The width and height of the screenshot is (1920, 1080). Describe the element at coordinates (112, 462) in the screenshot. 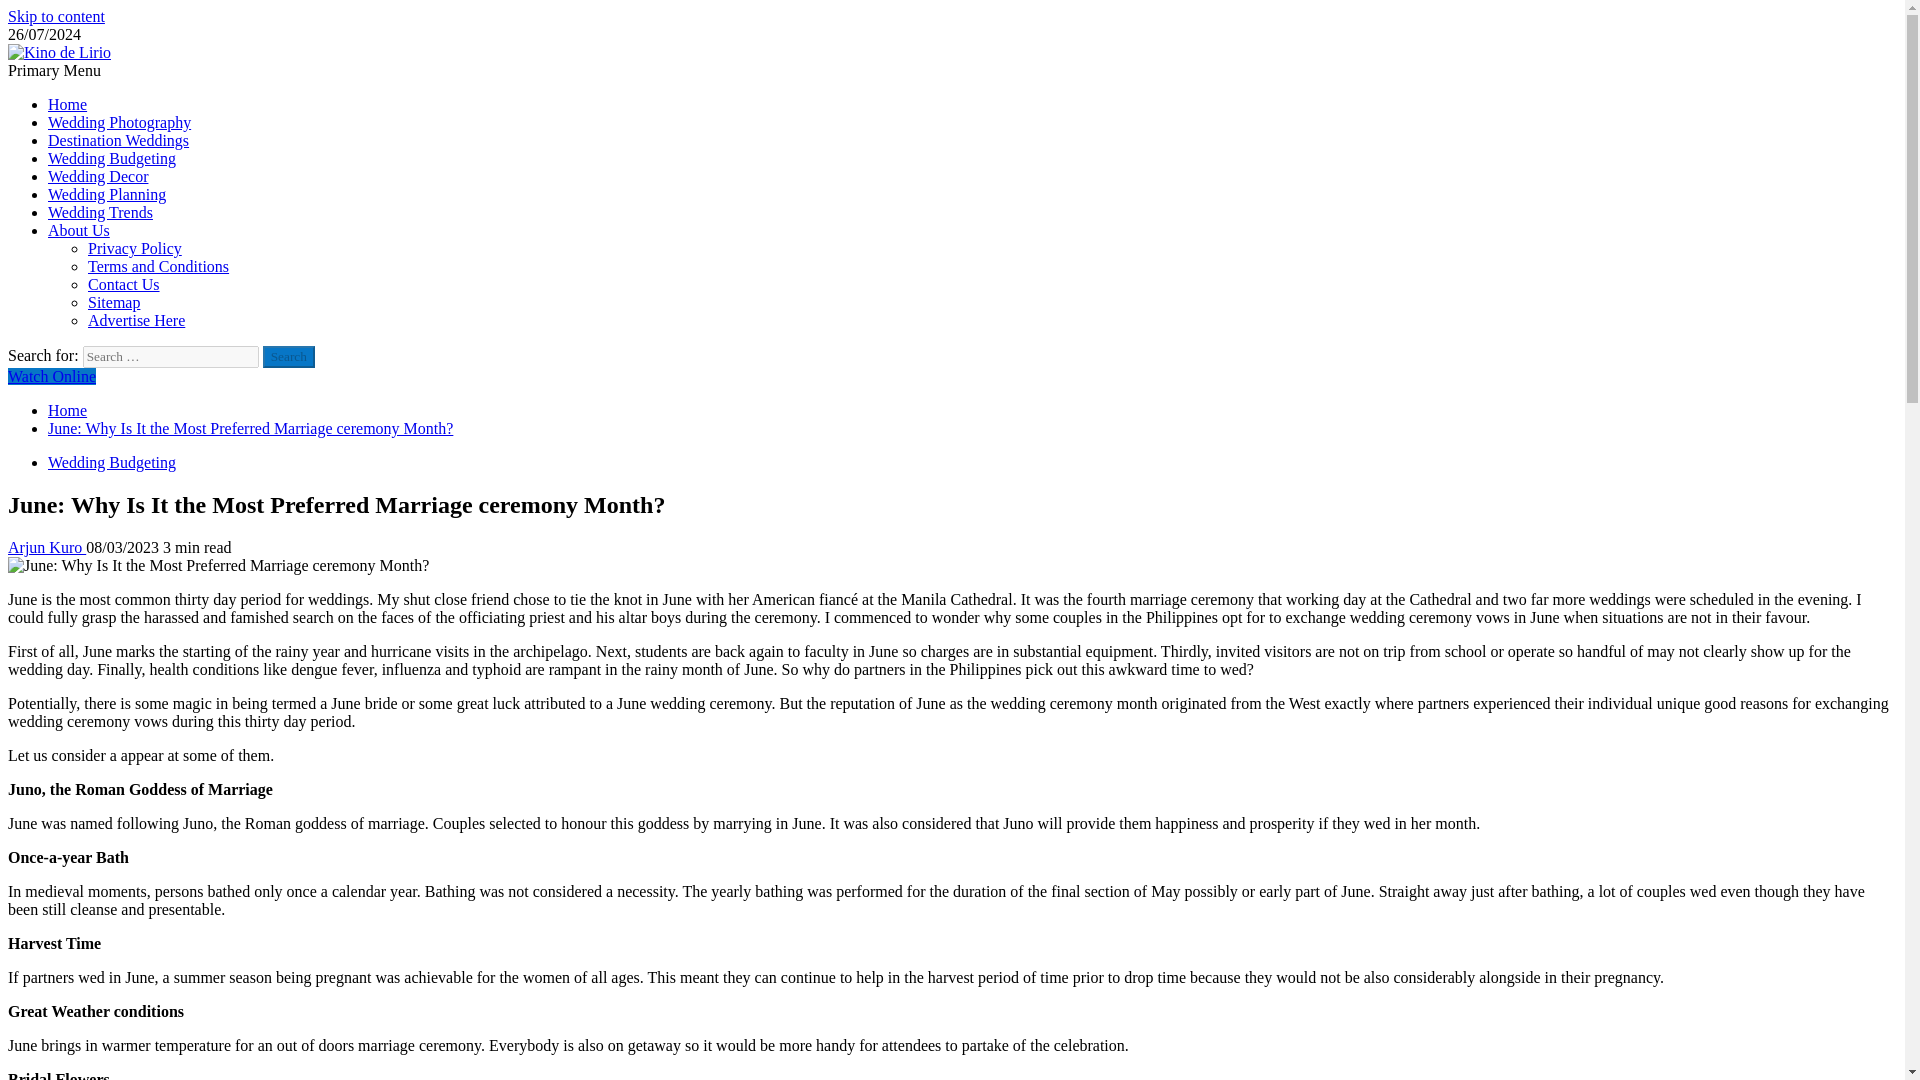

I see `Wedding Budgeting` at that location.